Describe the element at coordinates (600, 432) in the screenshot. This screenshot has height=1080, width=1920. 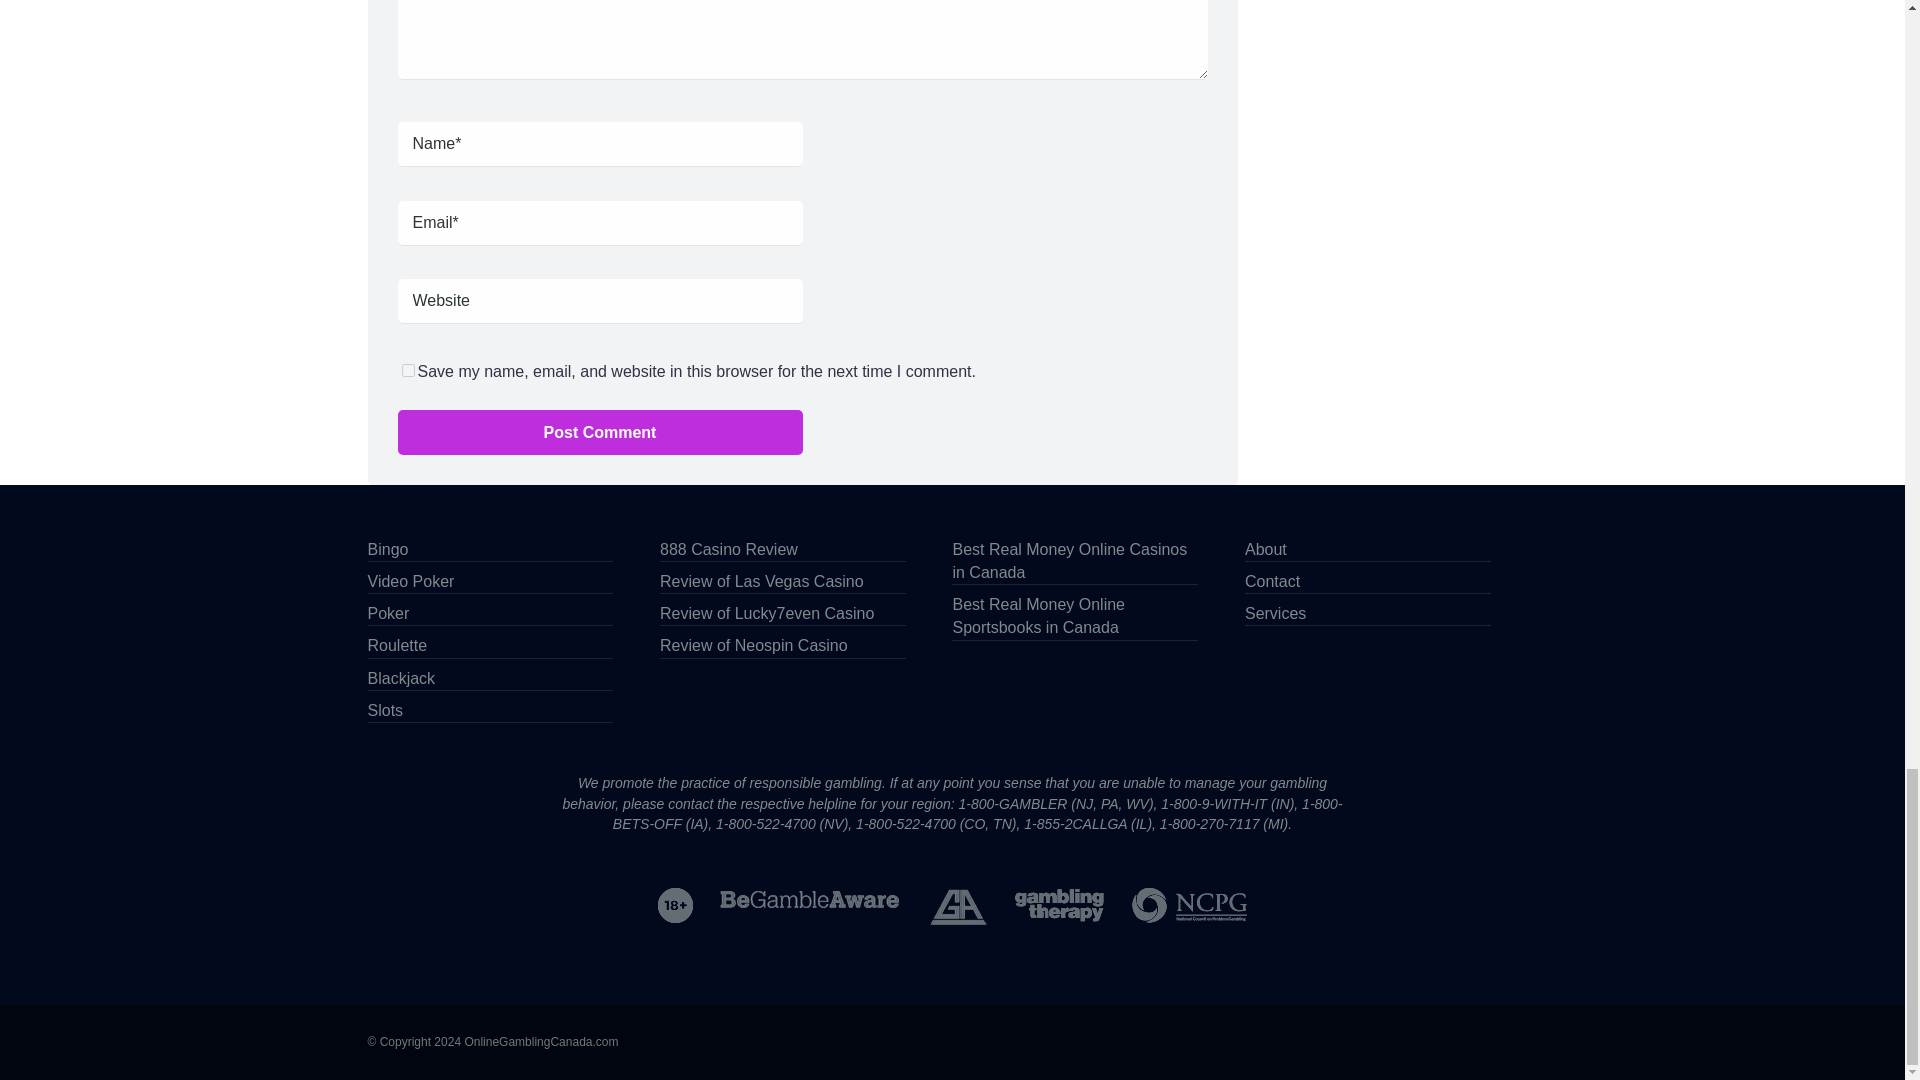
I see `Post Comment` at that location.